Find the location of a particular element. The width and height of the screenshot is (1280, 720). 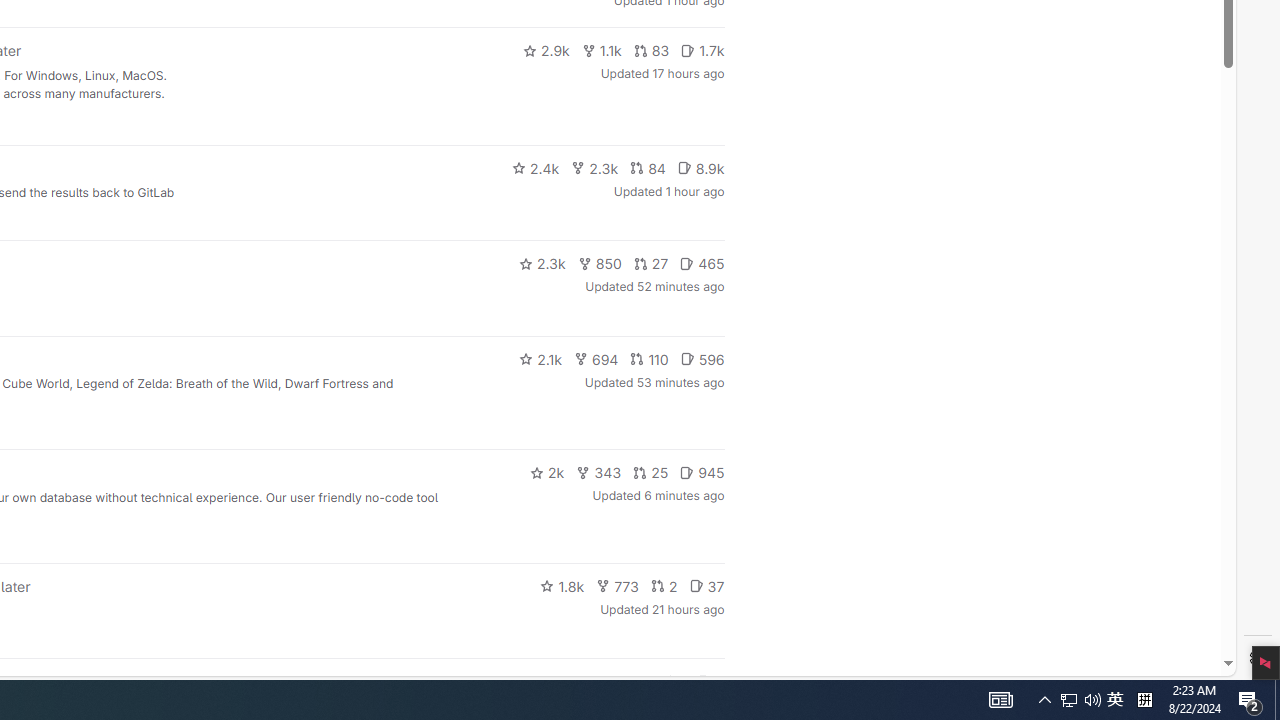

773 is located at coordinates (618, 586).